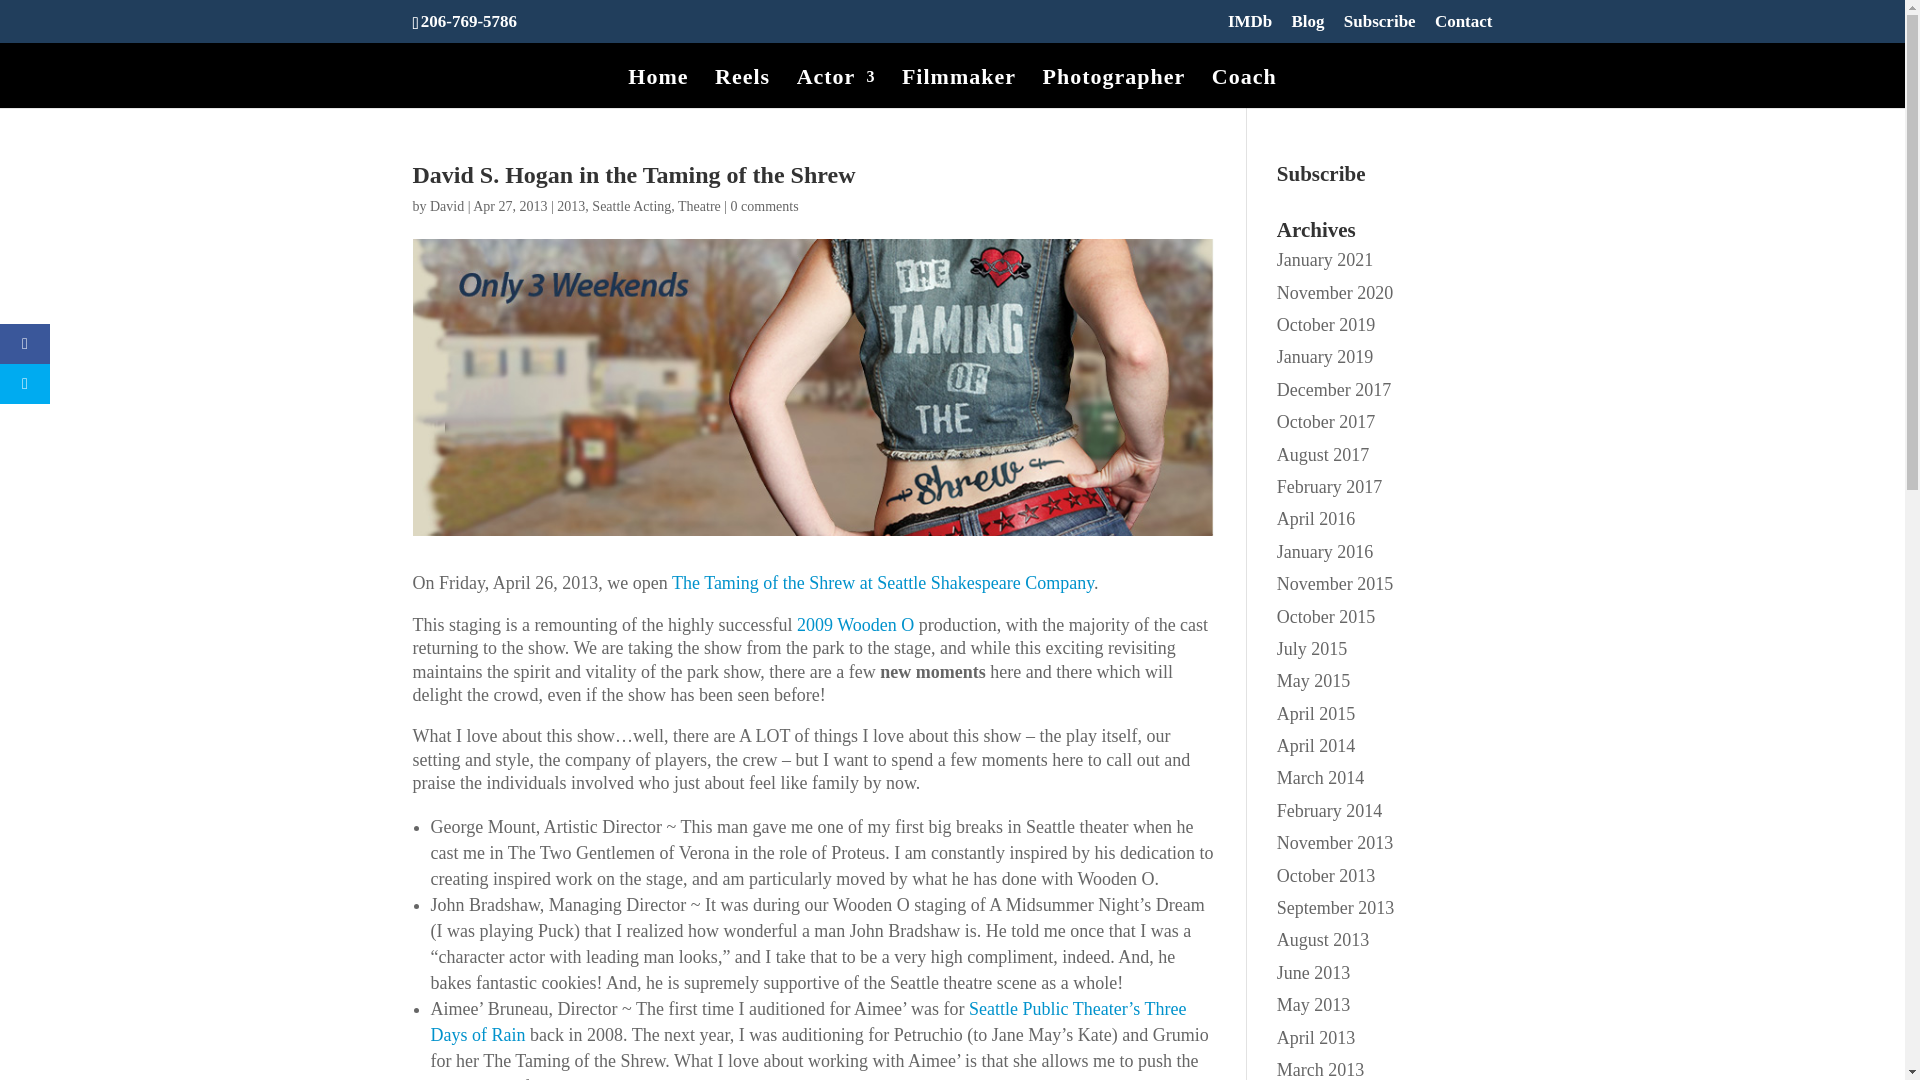  I want to click on IMDb, so click(1250, 28).